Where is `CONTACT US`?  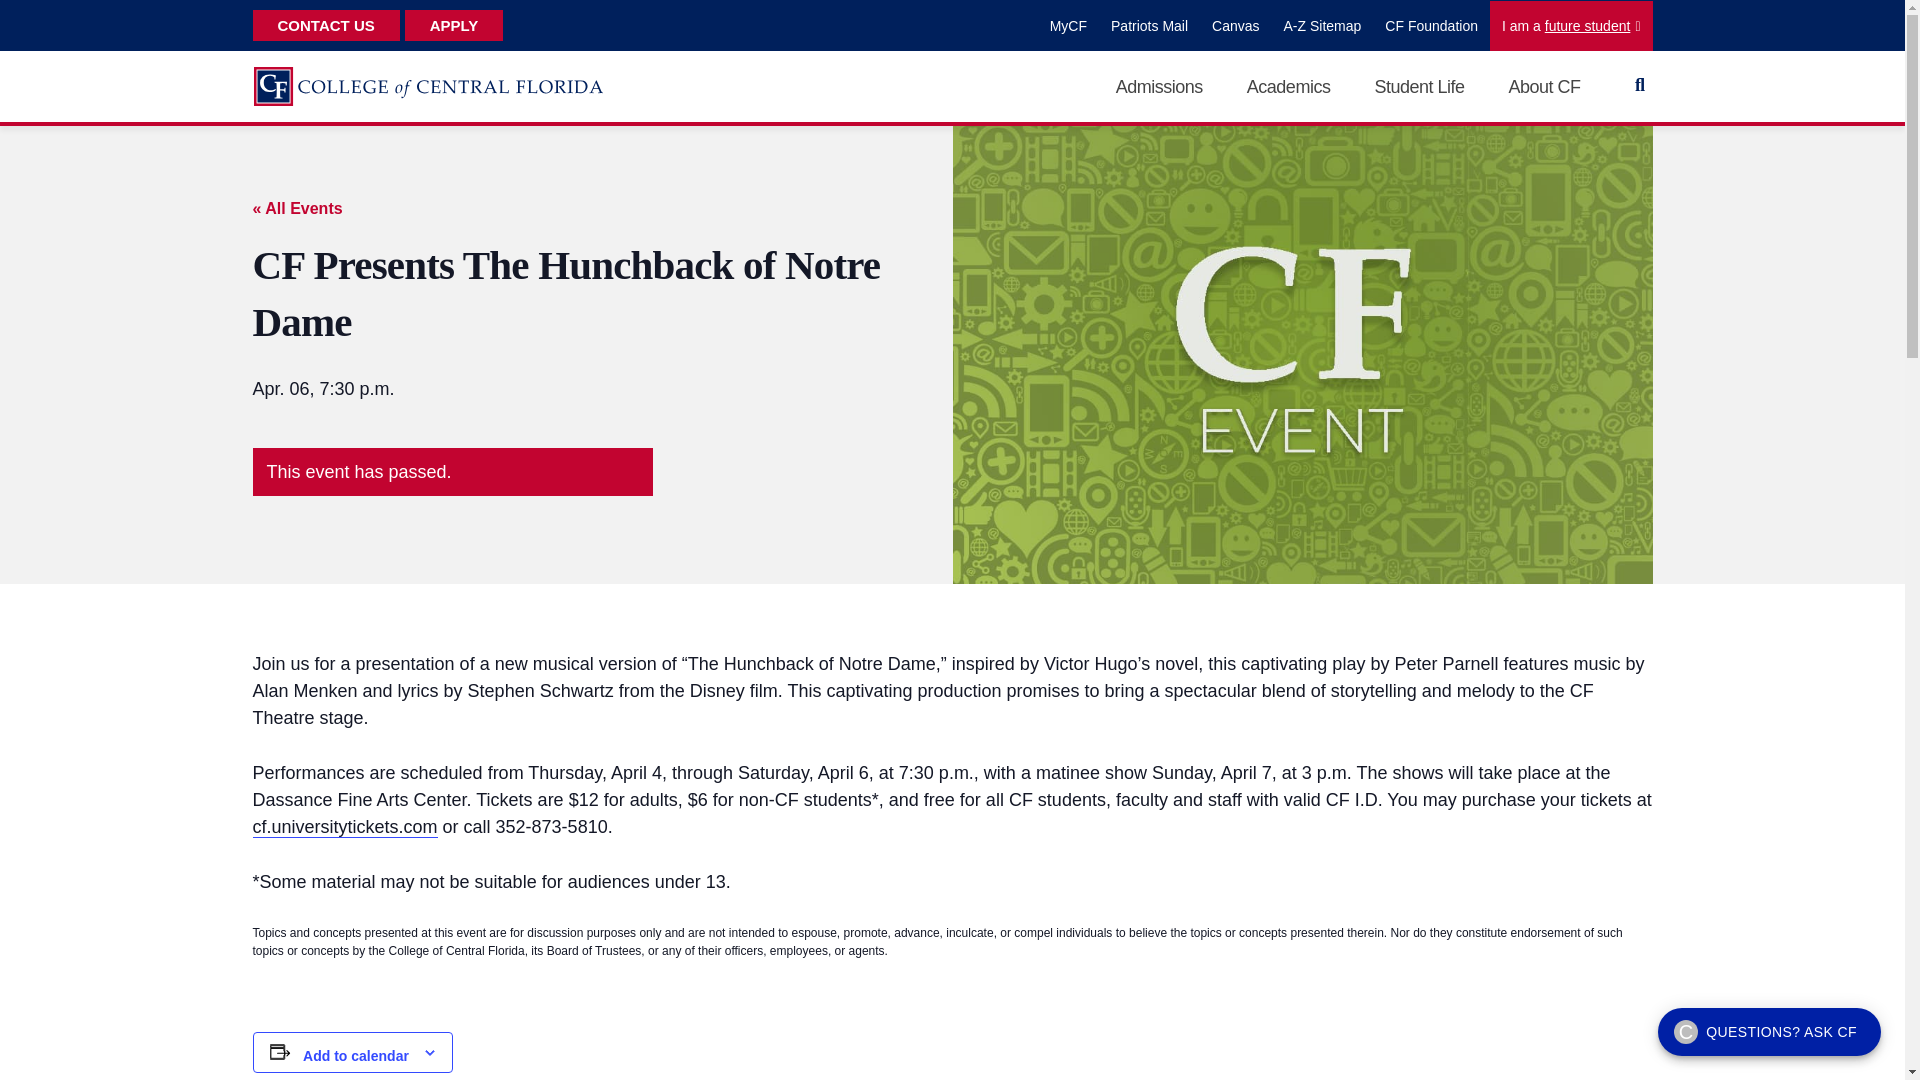 CONTACT US is located at coordinates (325, 25).